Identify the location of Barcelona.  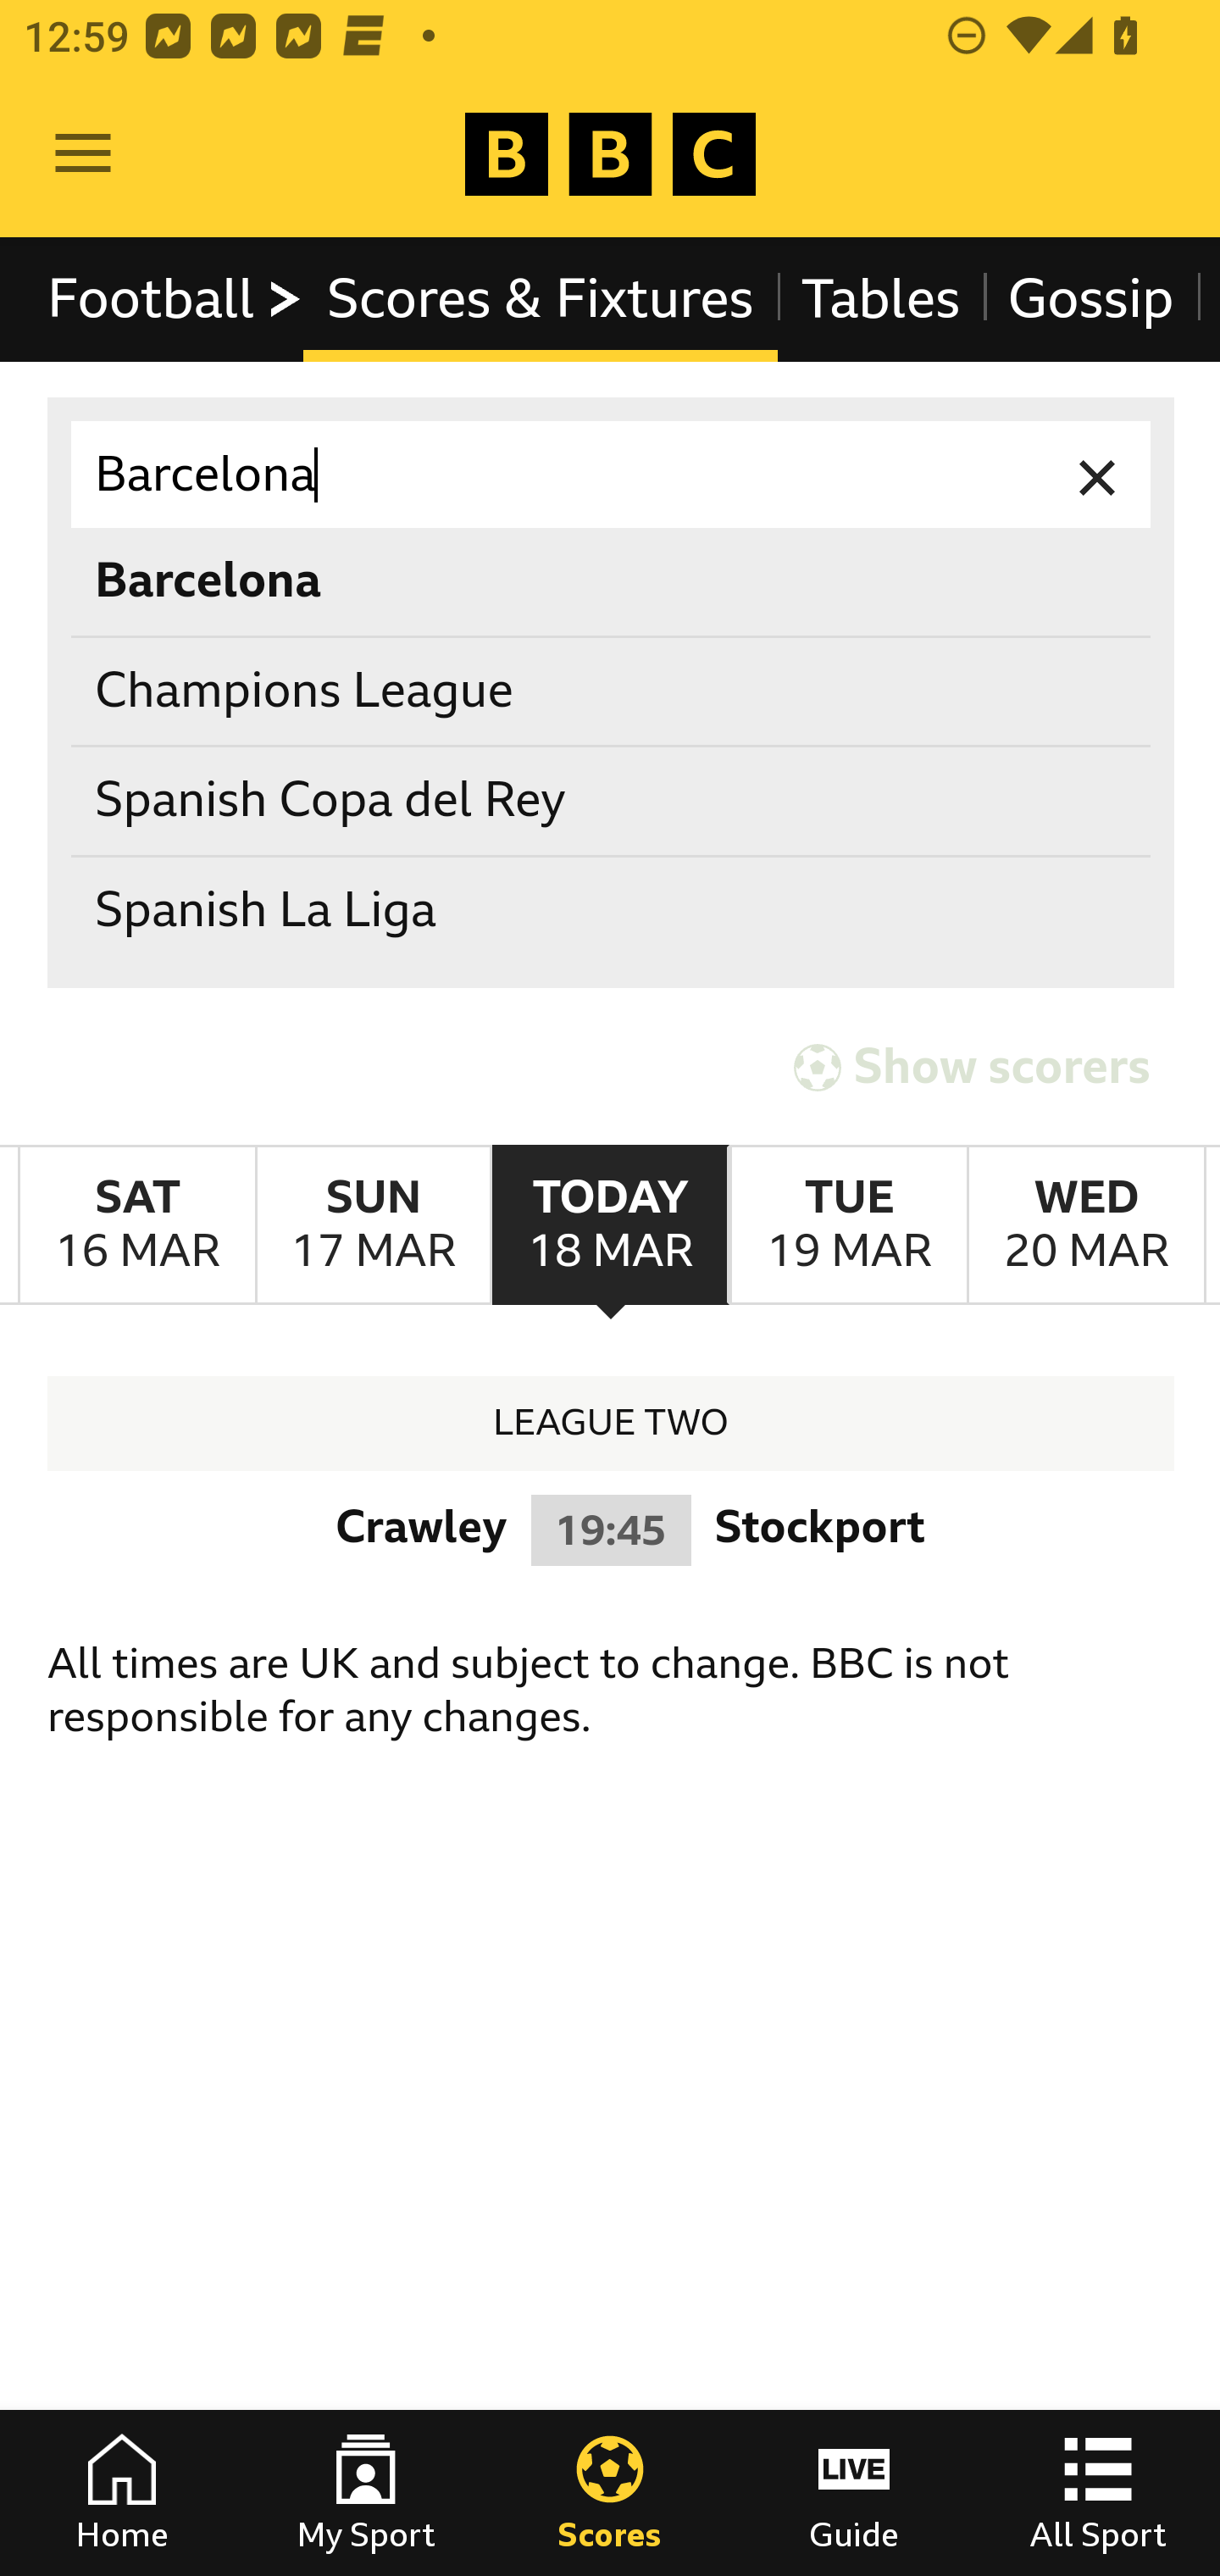
(612, 475).